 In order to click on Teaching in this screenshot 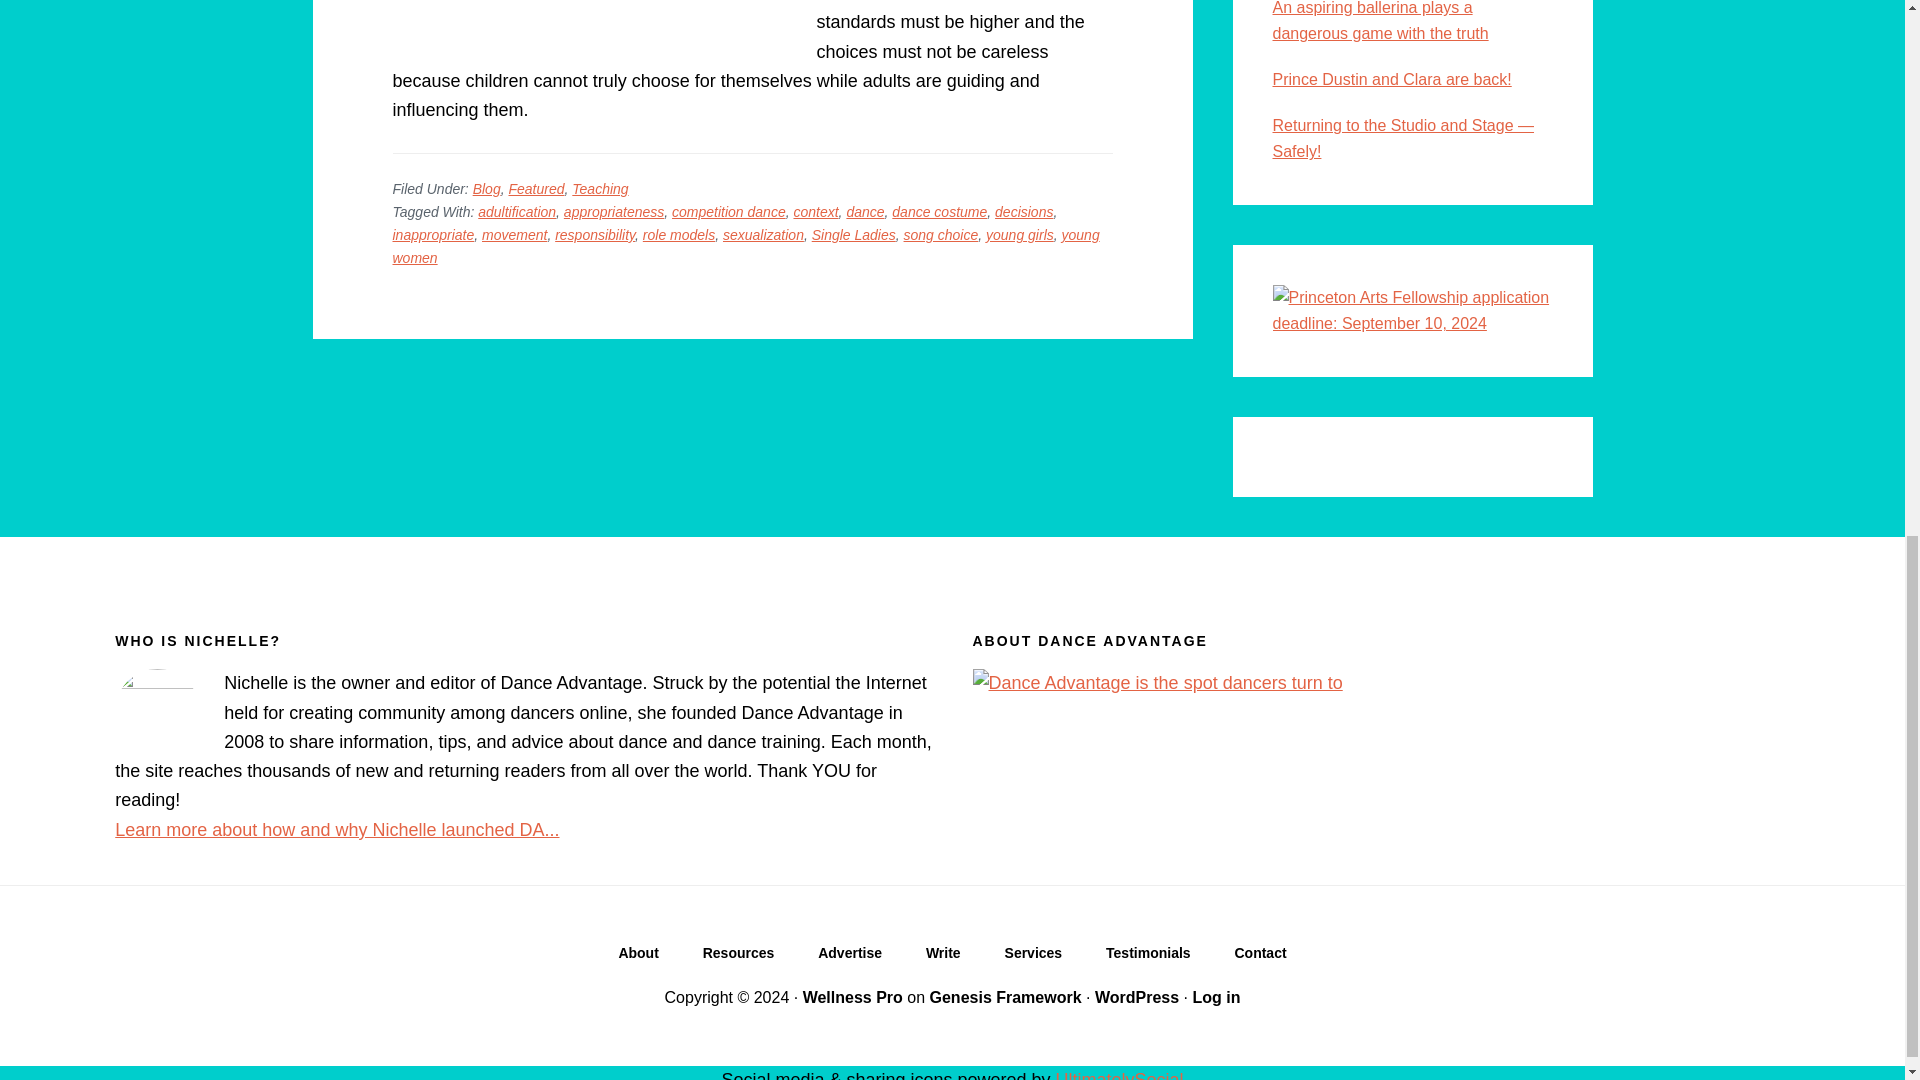, I will do `click(600, 188)`.